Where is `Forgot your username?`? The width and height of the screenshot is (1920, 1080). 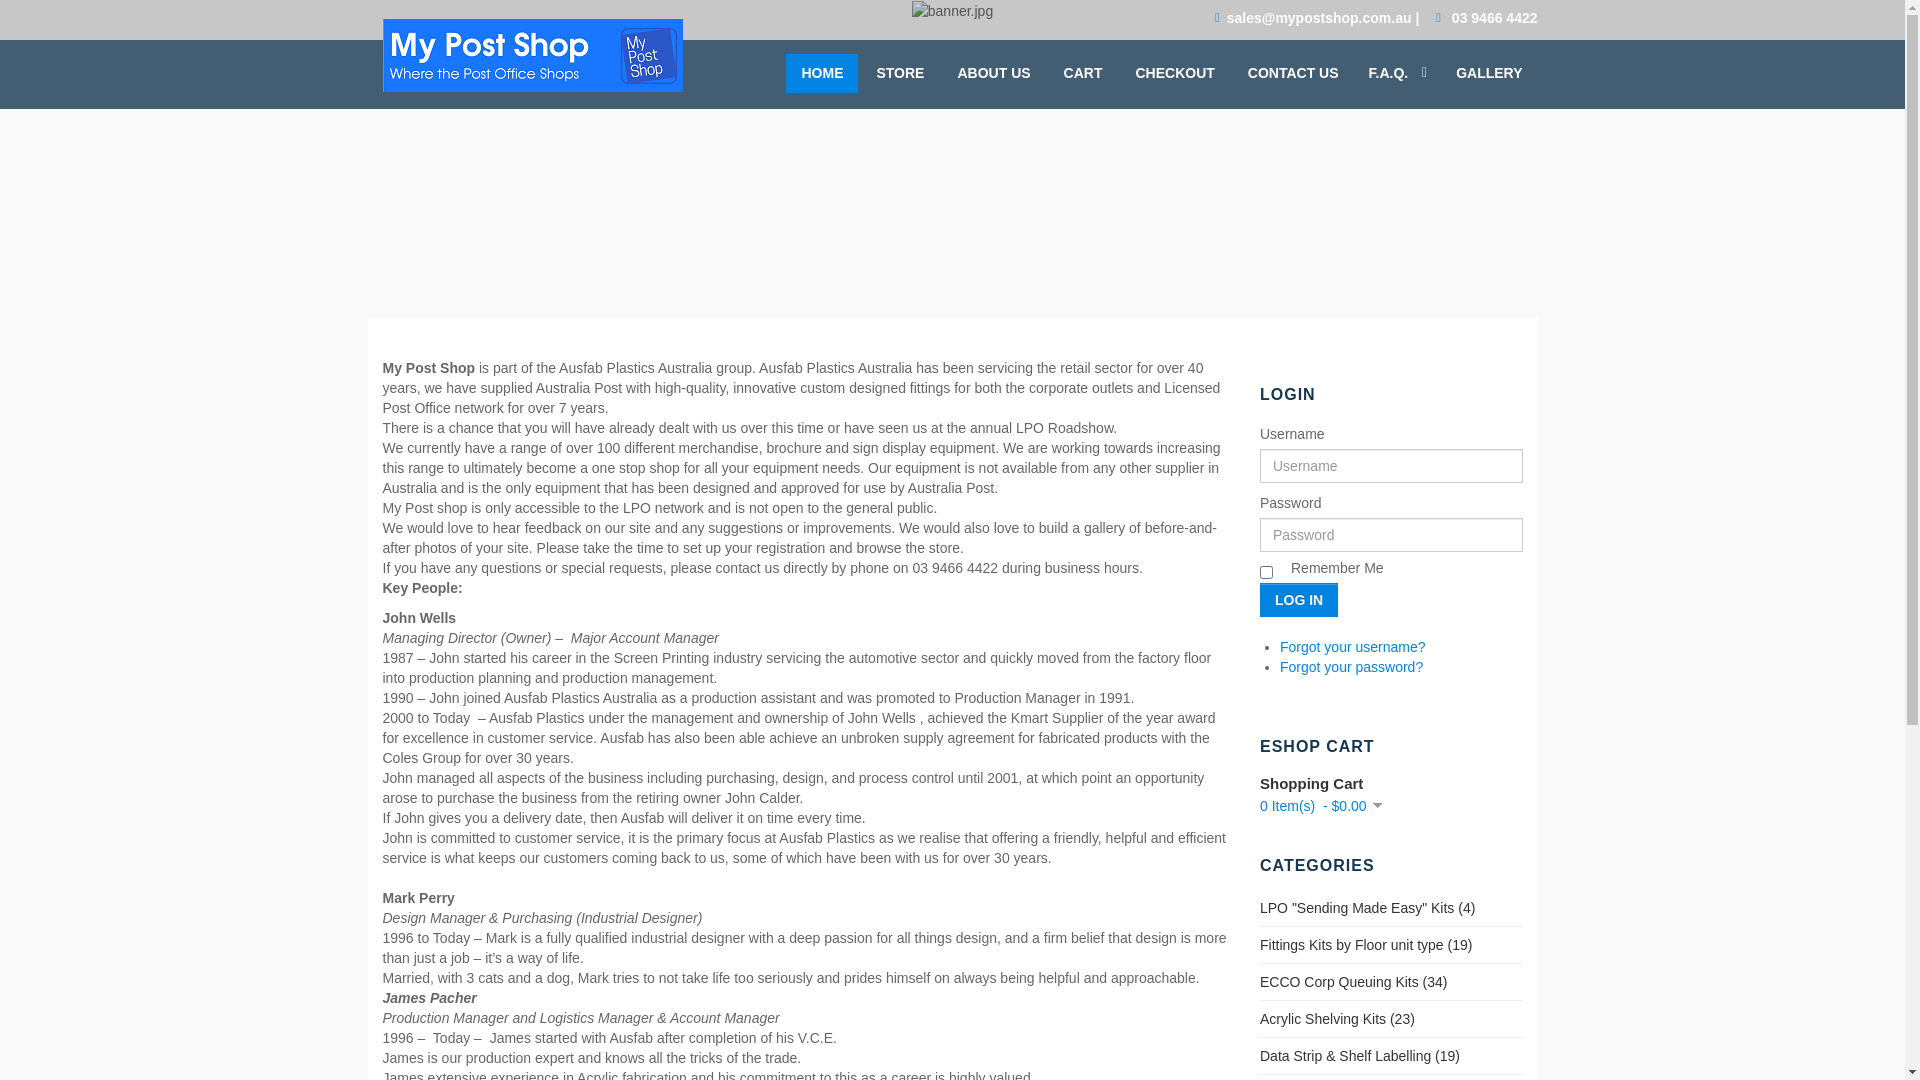
Forgot your username? is located at coordinates (1353, 647).